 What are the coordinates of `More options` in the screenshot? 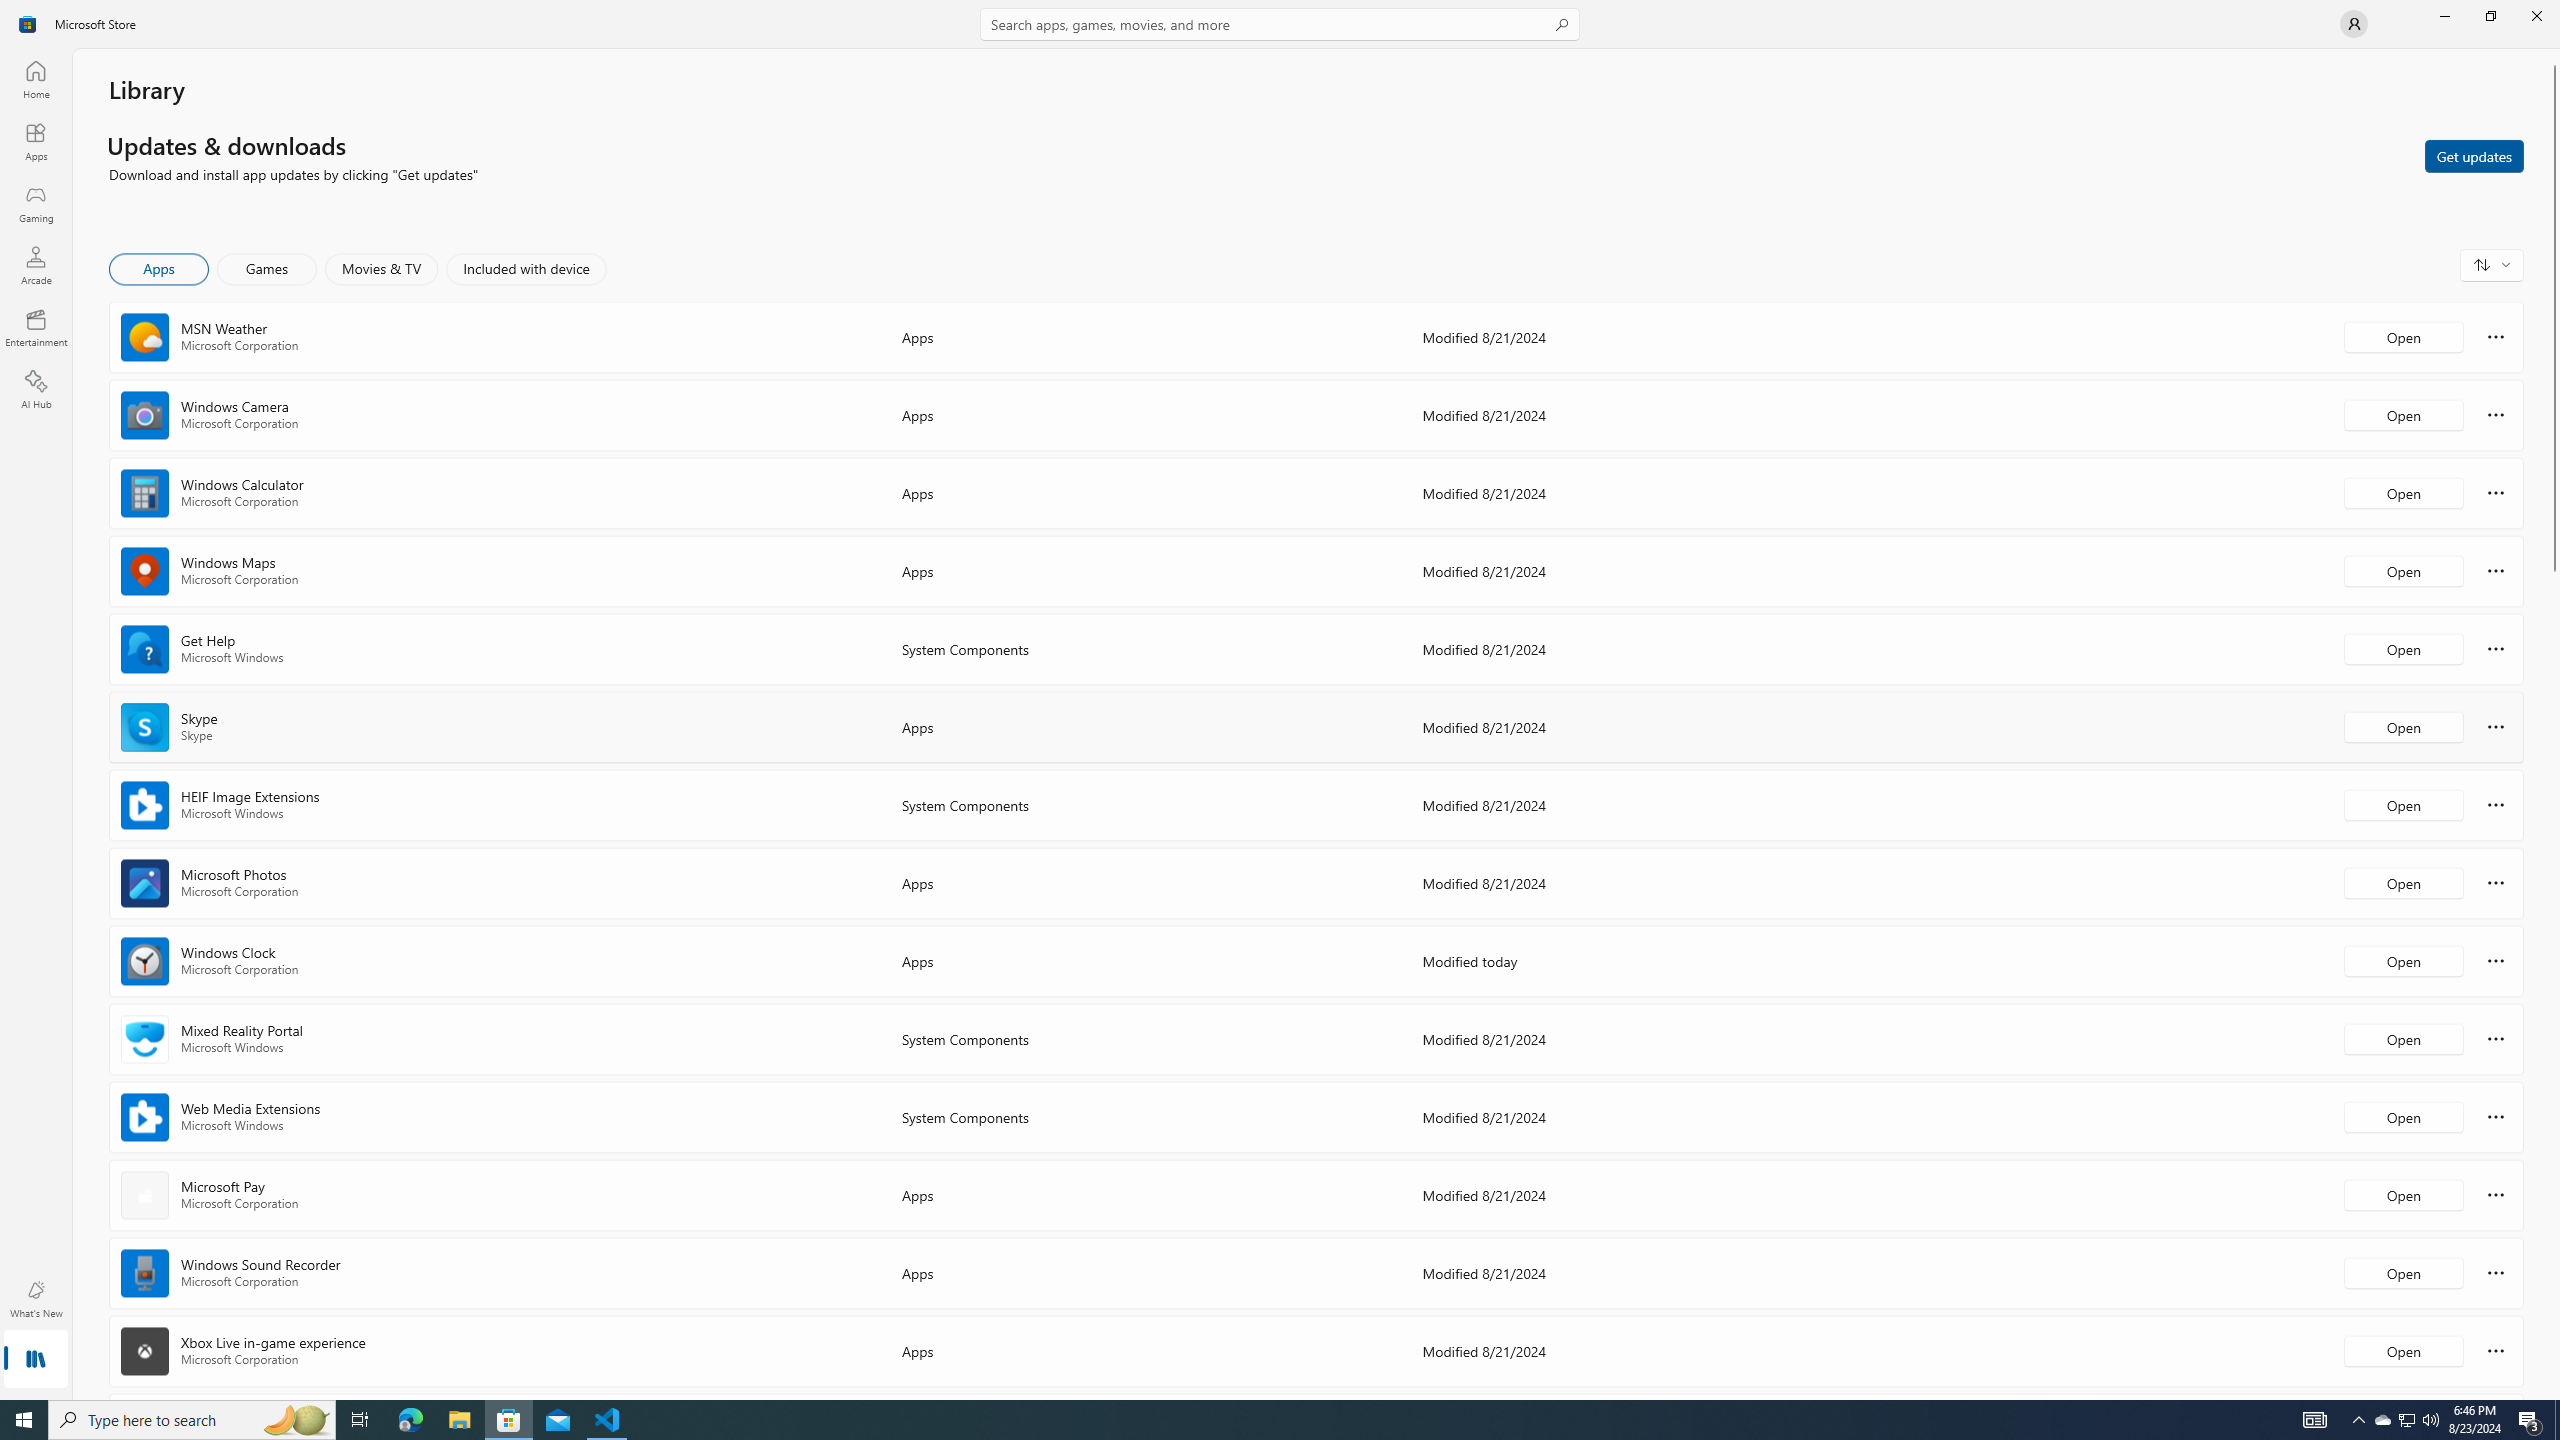 It's located at (2496, 1350).